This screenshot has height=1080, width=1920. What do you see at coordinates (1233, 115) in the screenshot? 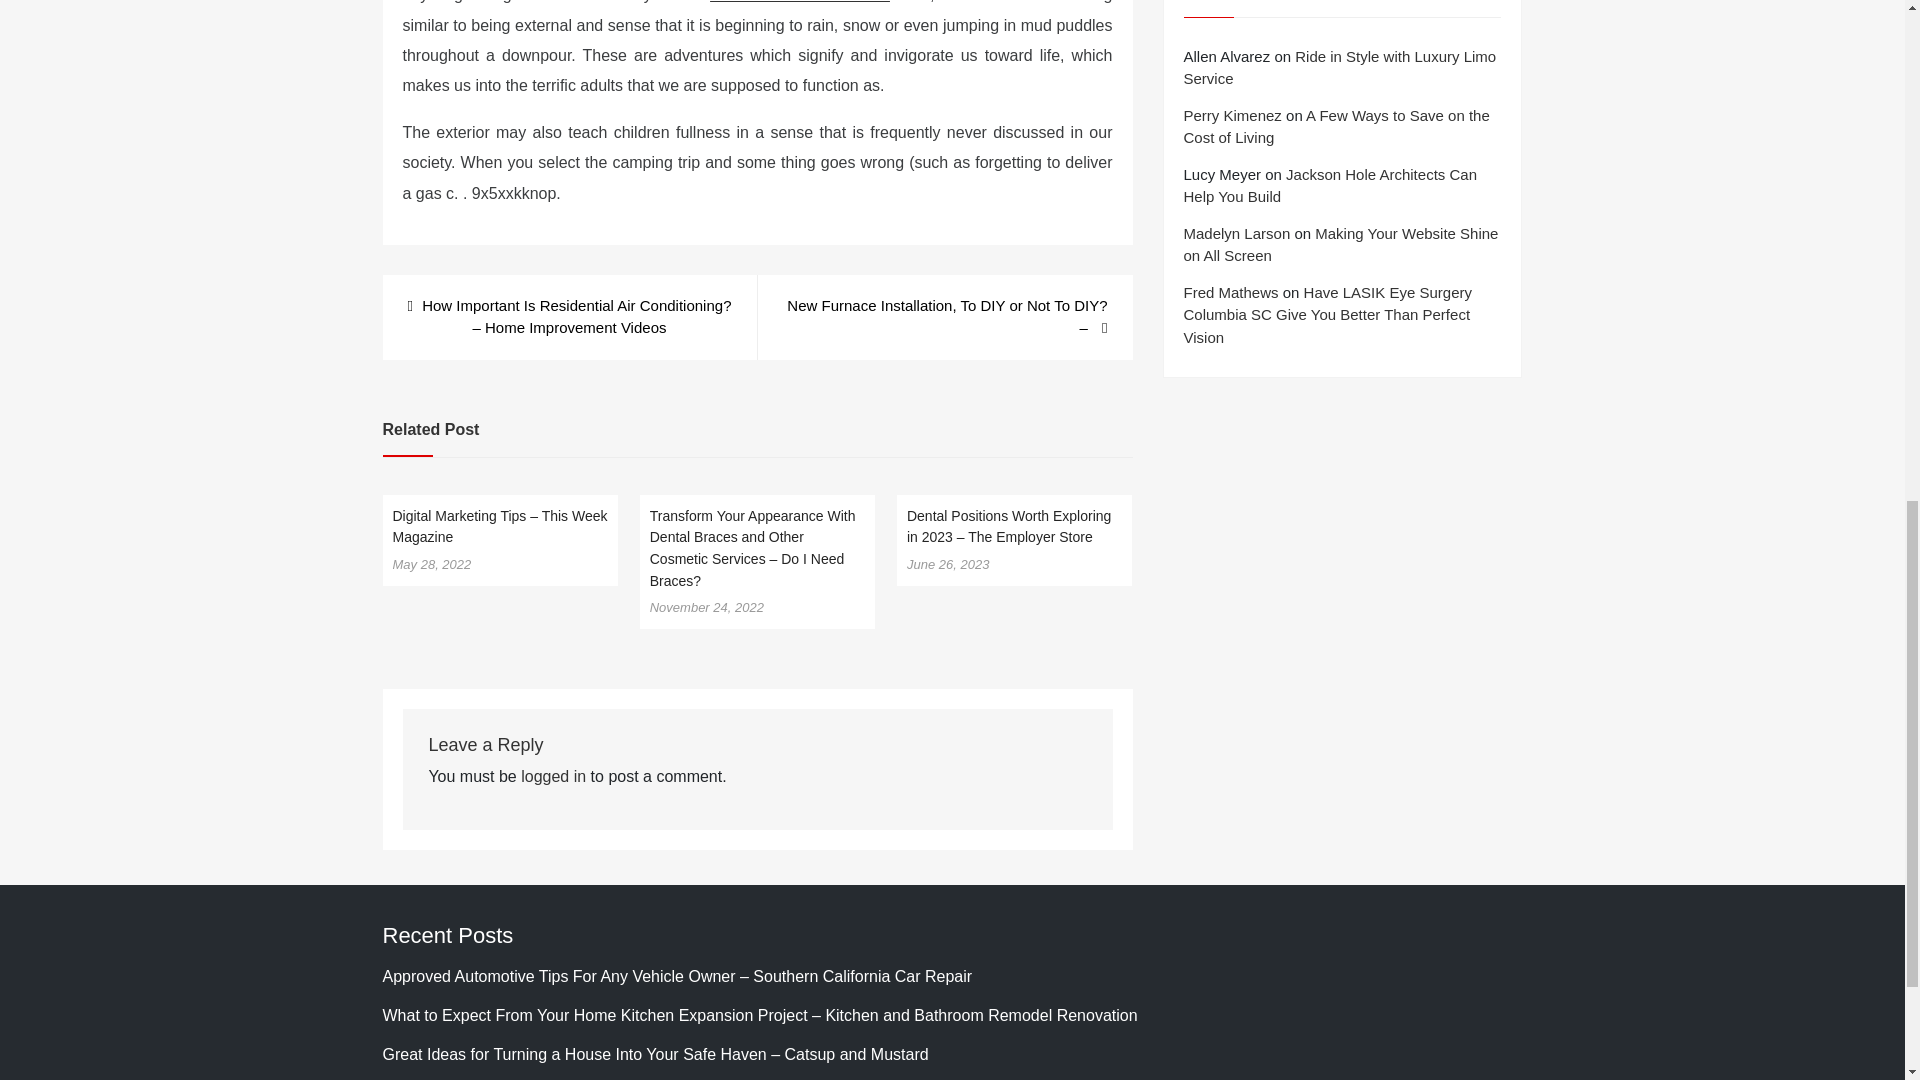
I see `Perry Kimenez` at bounding box center [1233, 115].